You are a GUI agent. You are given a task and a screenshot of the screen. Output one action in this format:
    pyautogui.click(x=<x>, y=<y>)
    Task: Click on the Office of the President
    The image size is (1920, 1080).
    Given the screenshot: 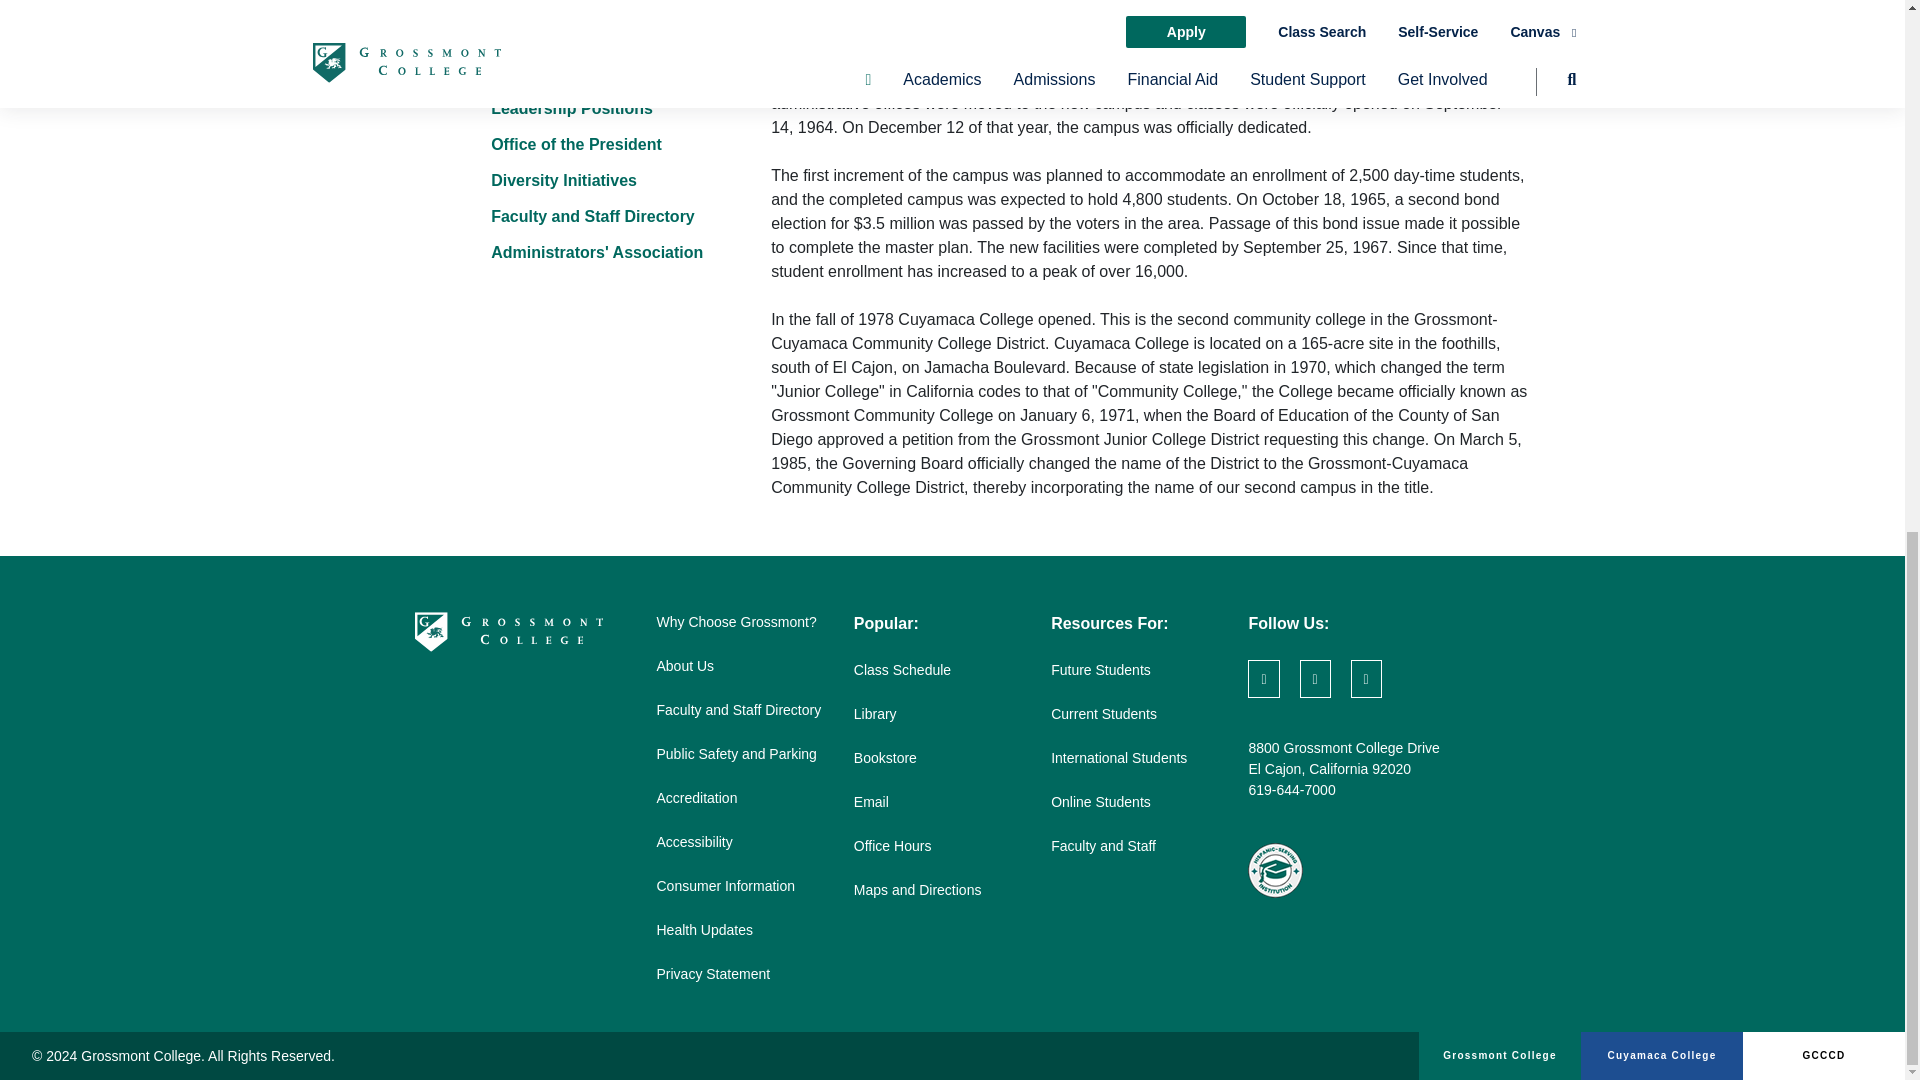 What is the action you would take?
    pyautogui.click(x=576, y=144)
    